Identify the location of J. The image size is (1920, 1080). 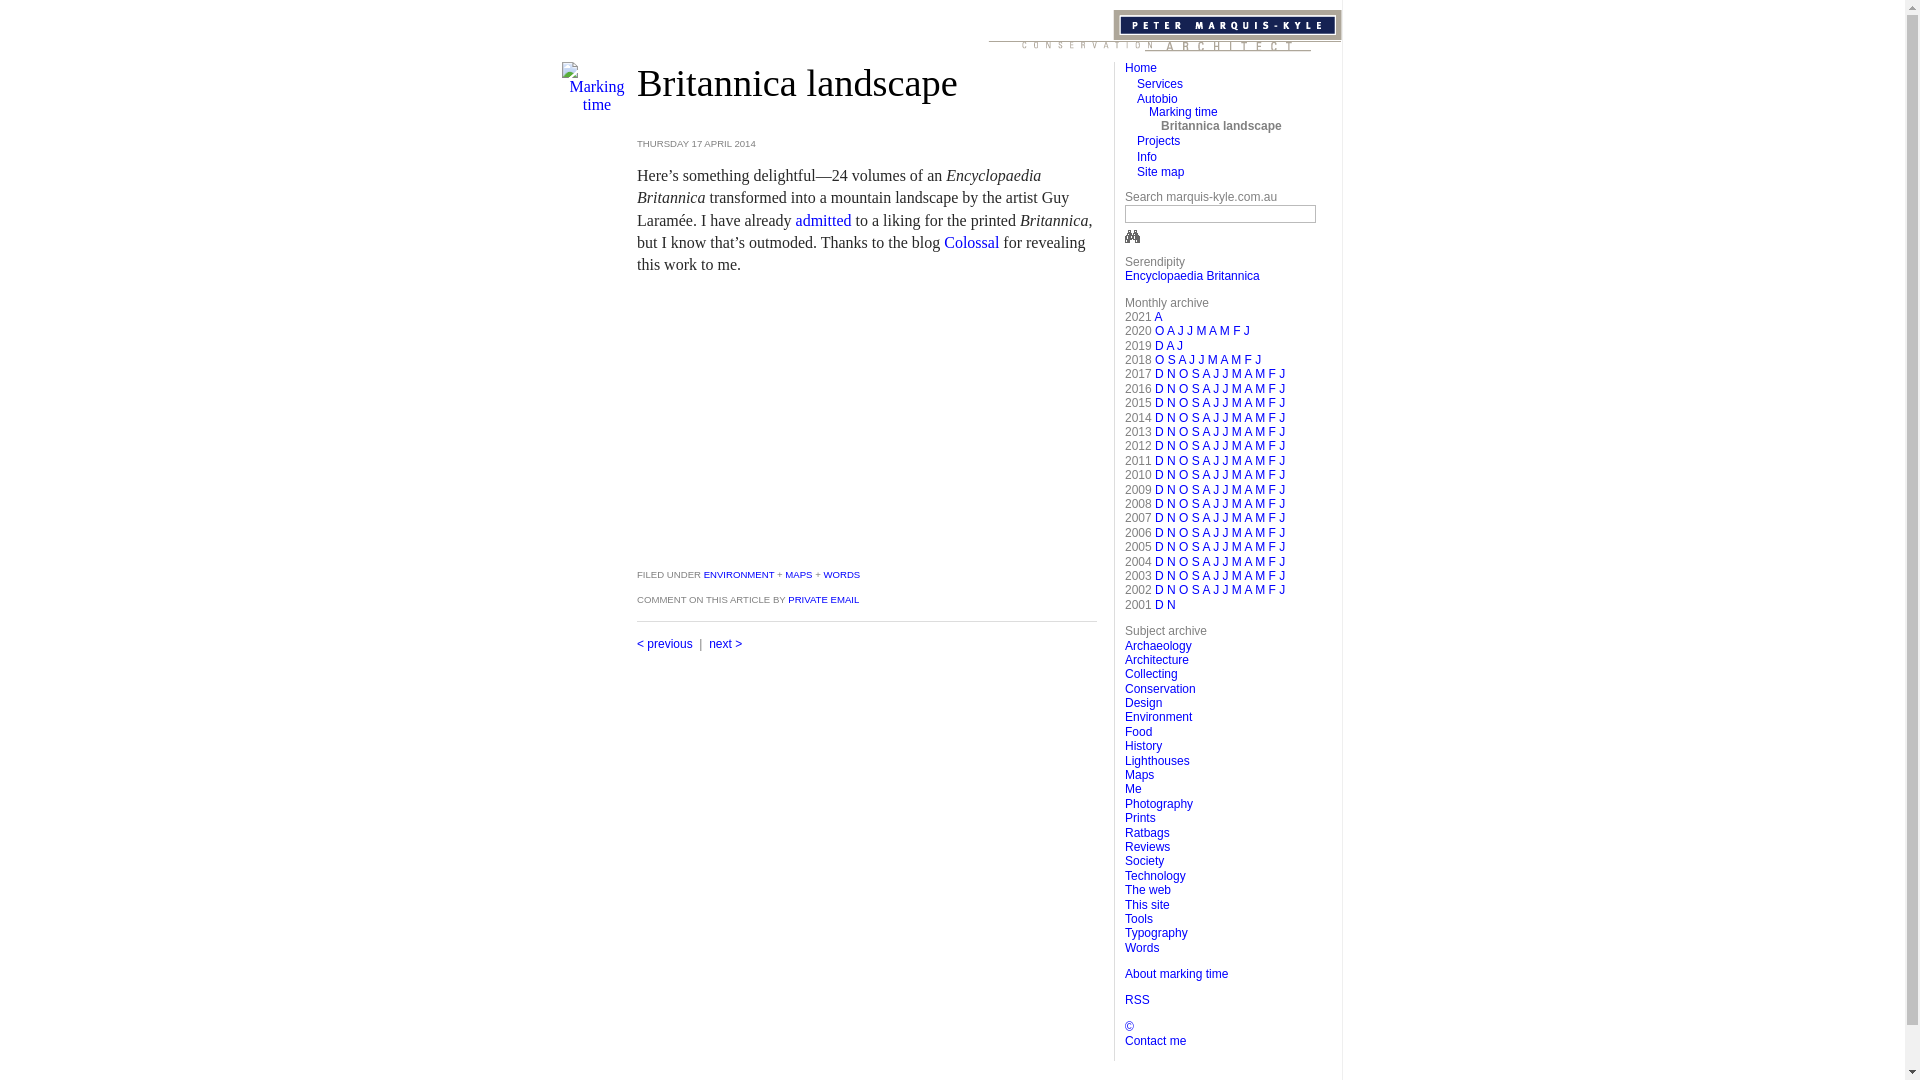
(1258, 360).